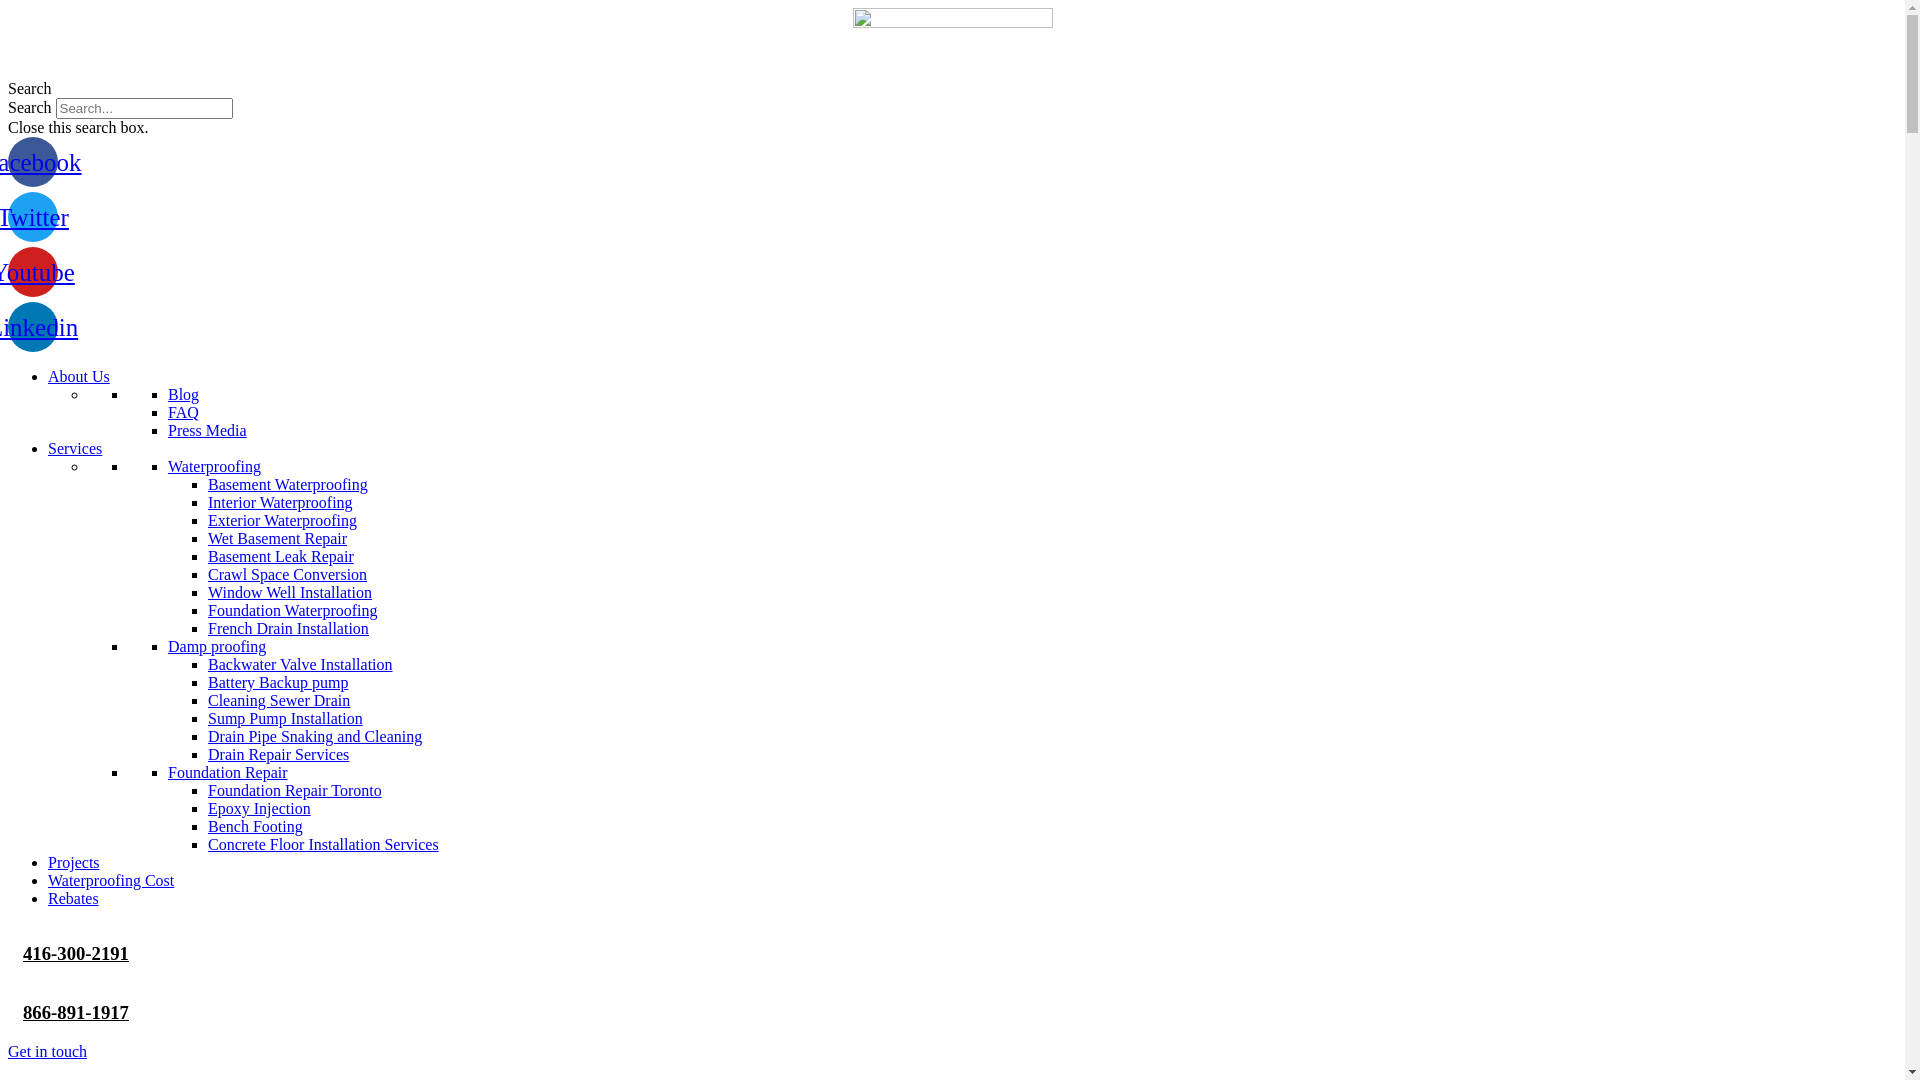  Describe the element at coordinates (288, 574) in the screenshot. I see `Crawl Space Conversion` at that location.